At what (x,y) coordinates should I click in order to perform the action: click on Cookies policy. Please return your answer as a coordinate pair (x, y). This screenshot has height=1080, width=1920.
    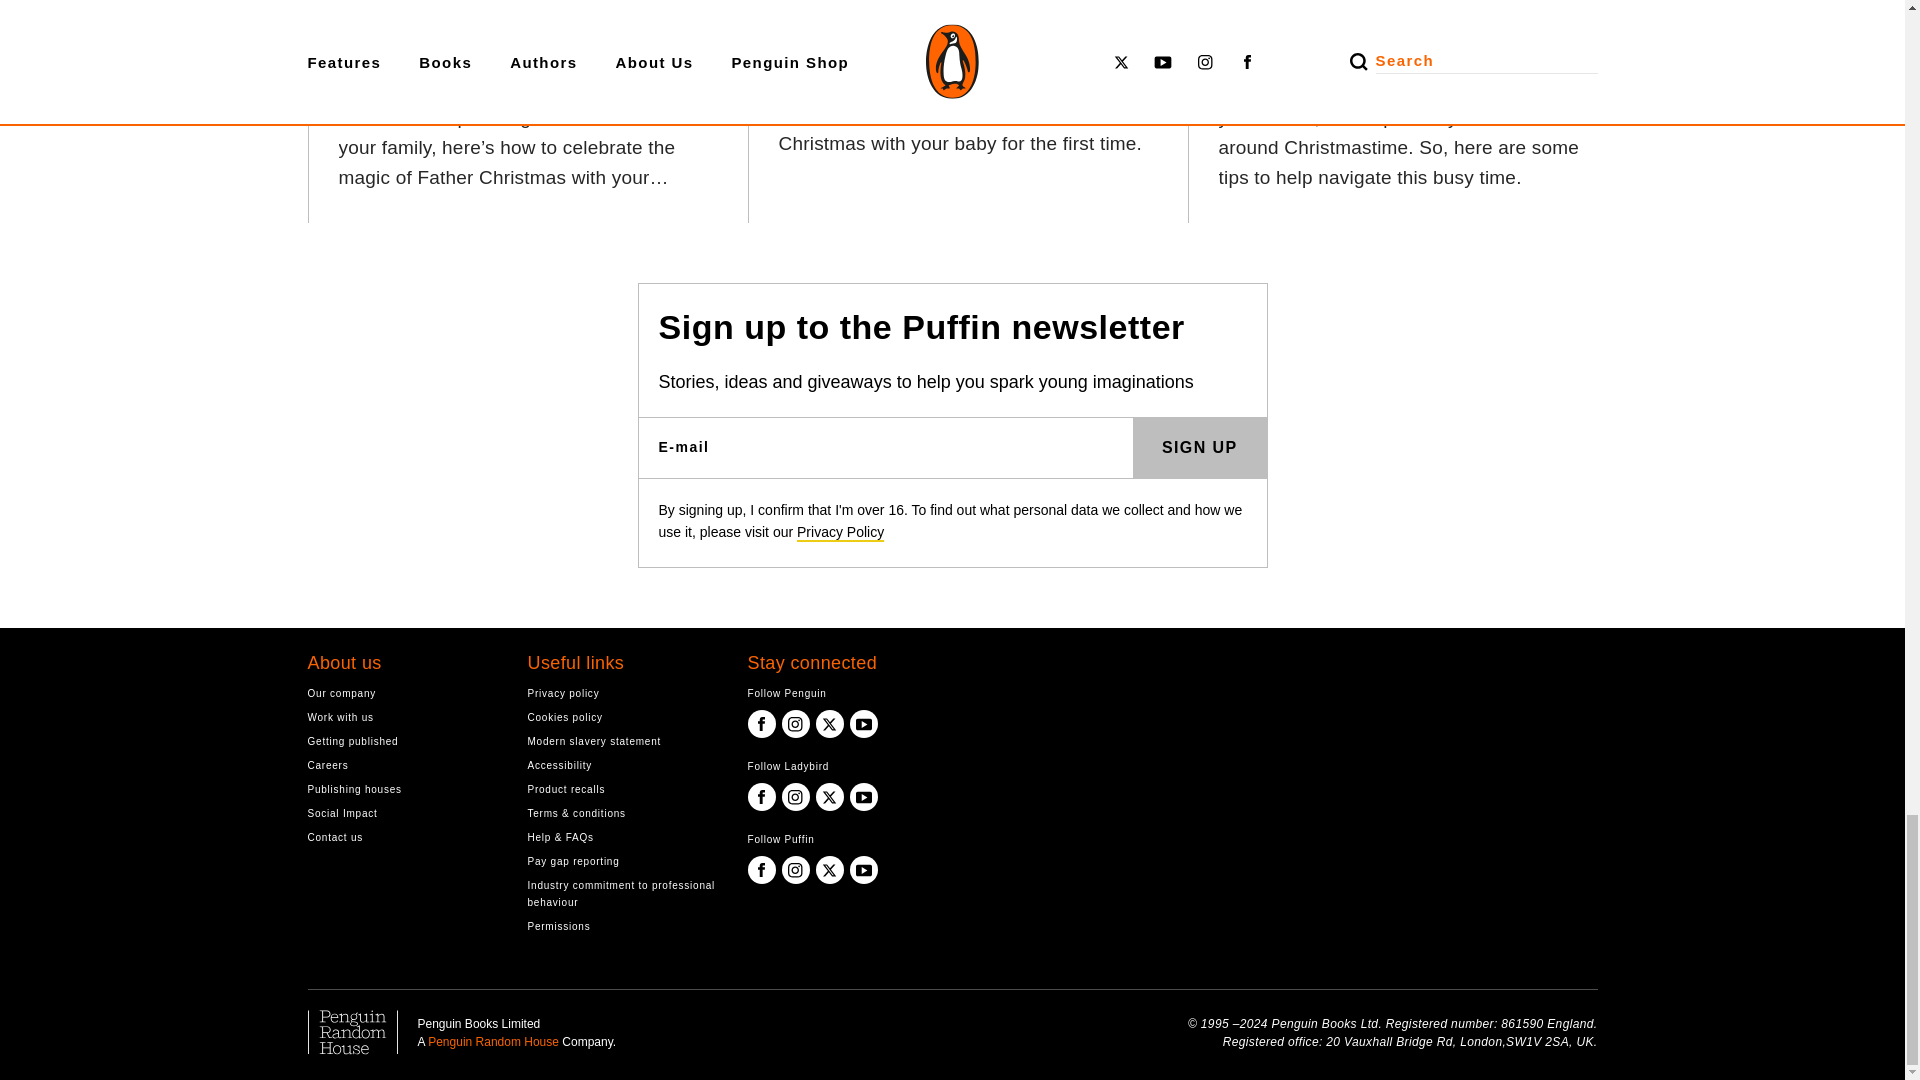
    Looking at the image, I should click on (623, 716).